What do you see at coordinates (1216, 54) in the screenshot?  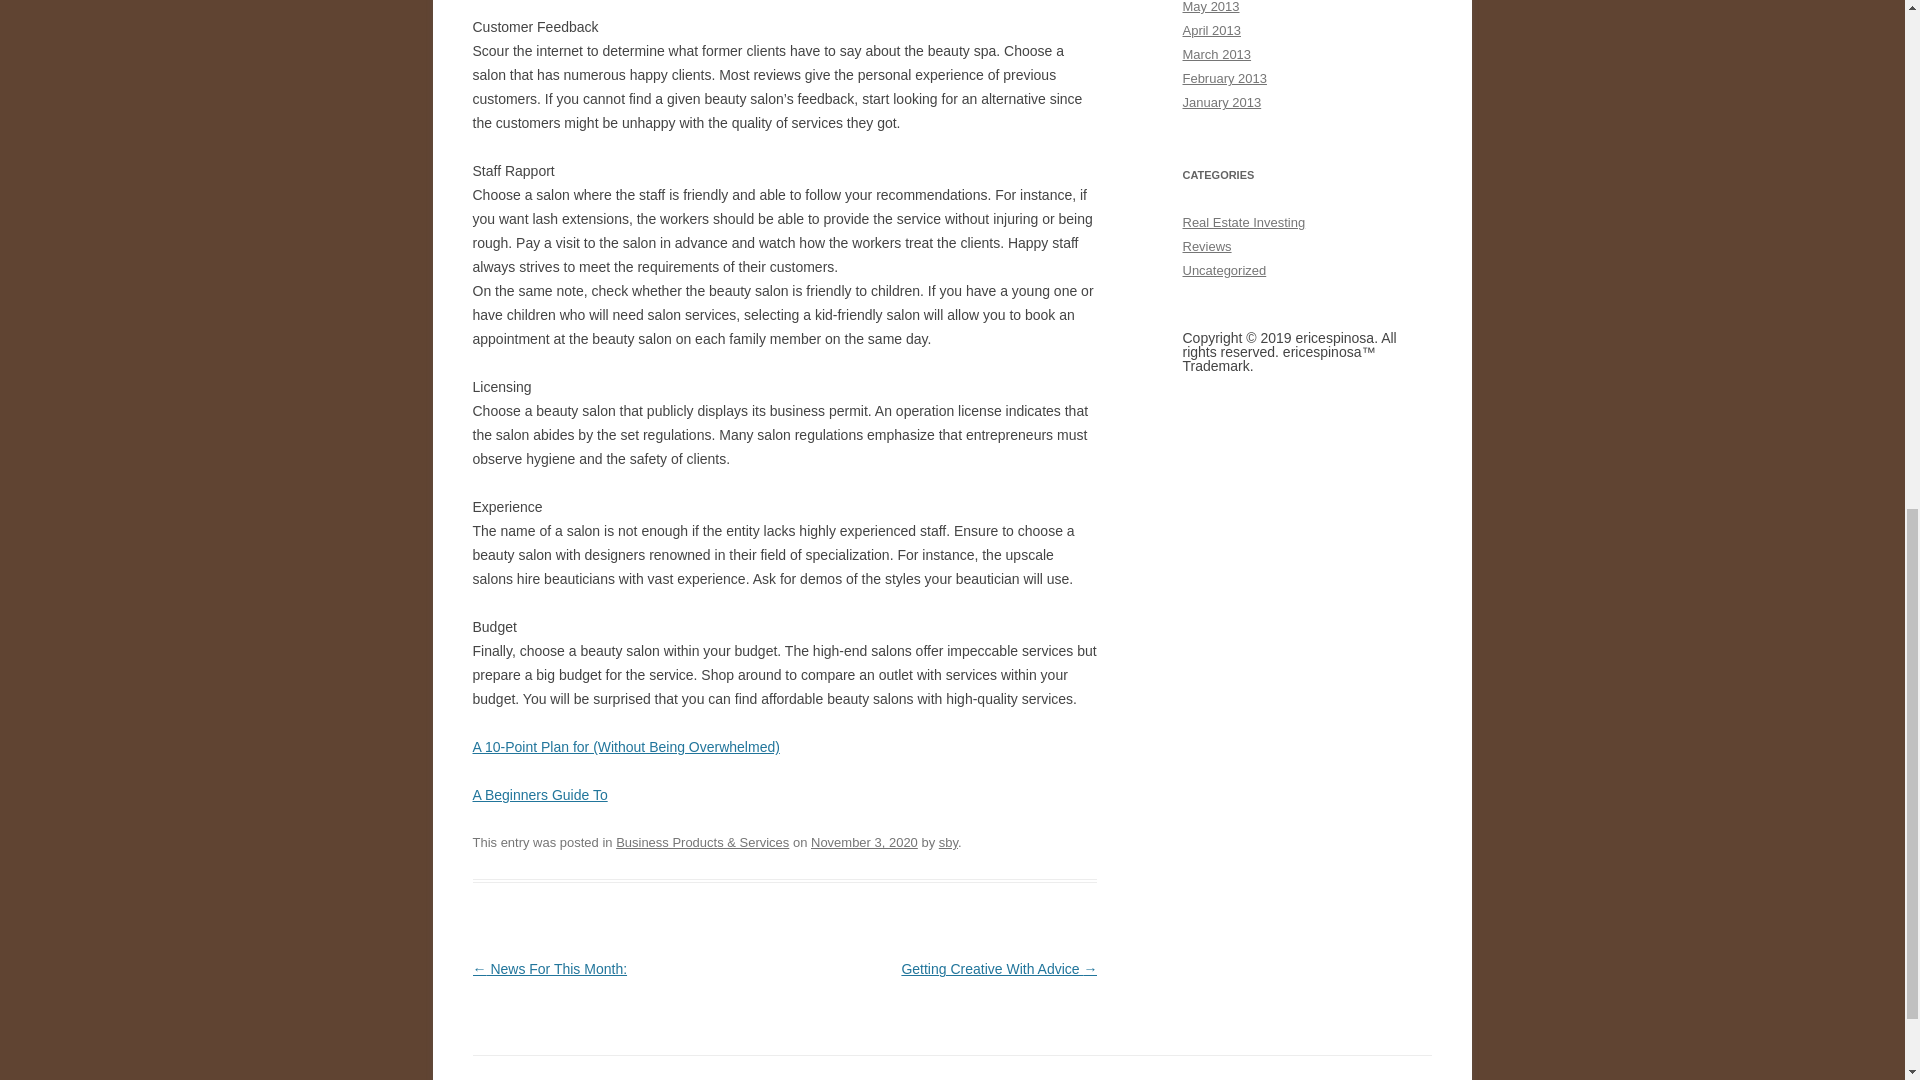 I see `March 2013` at bounding box center [1216, 54].